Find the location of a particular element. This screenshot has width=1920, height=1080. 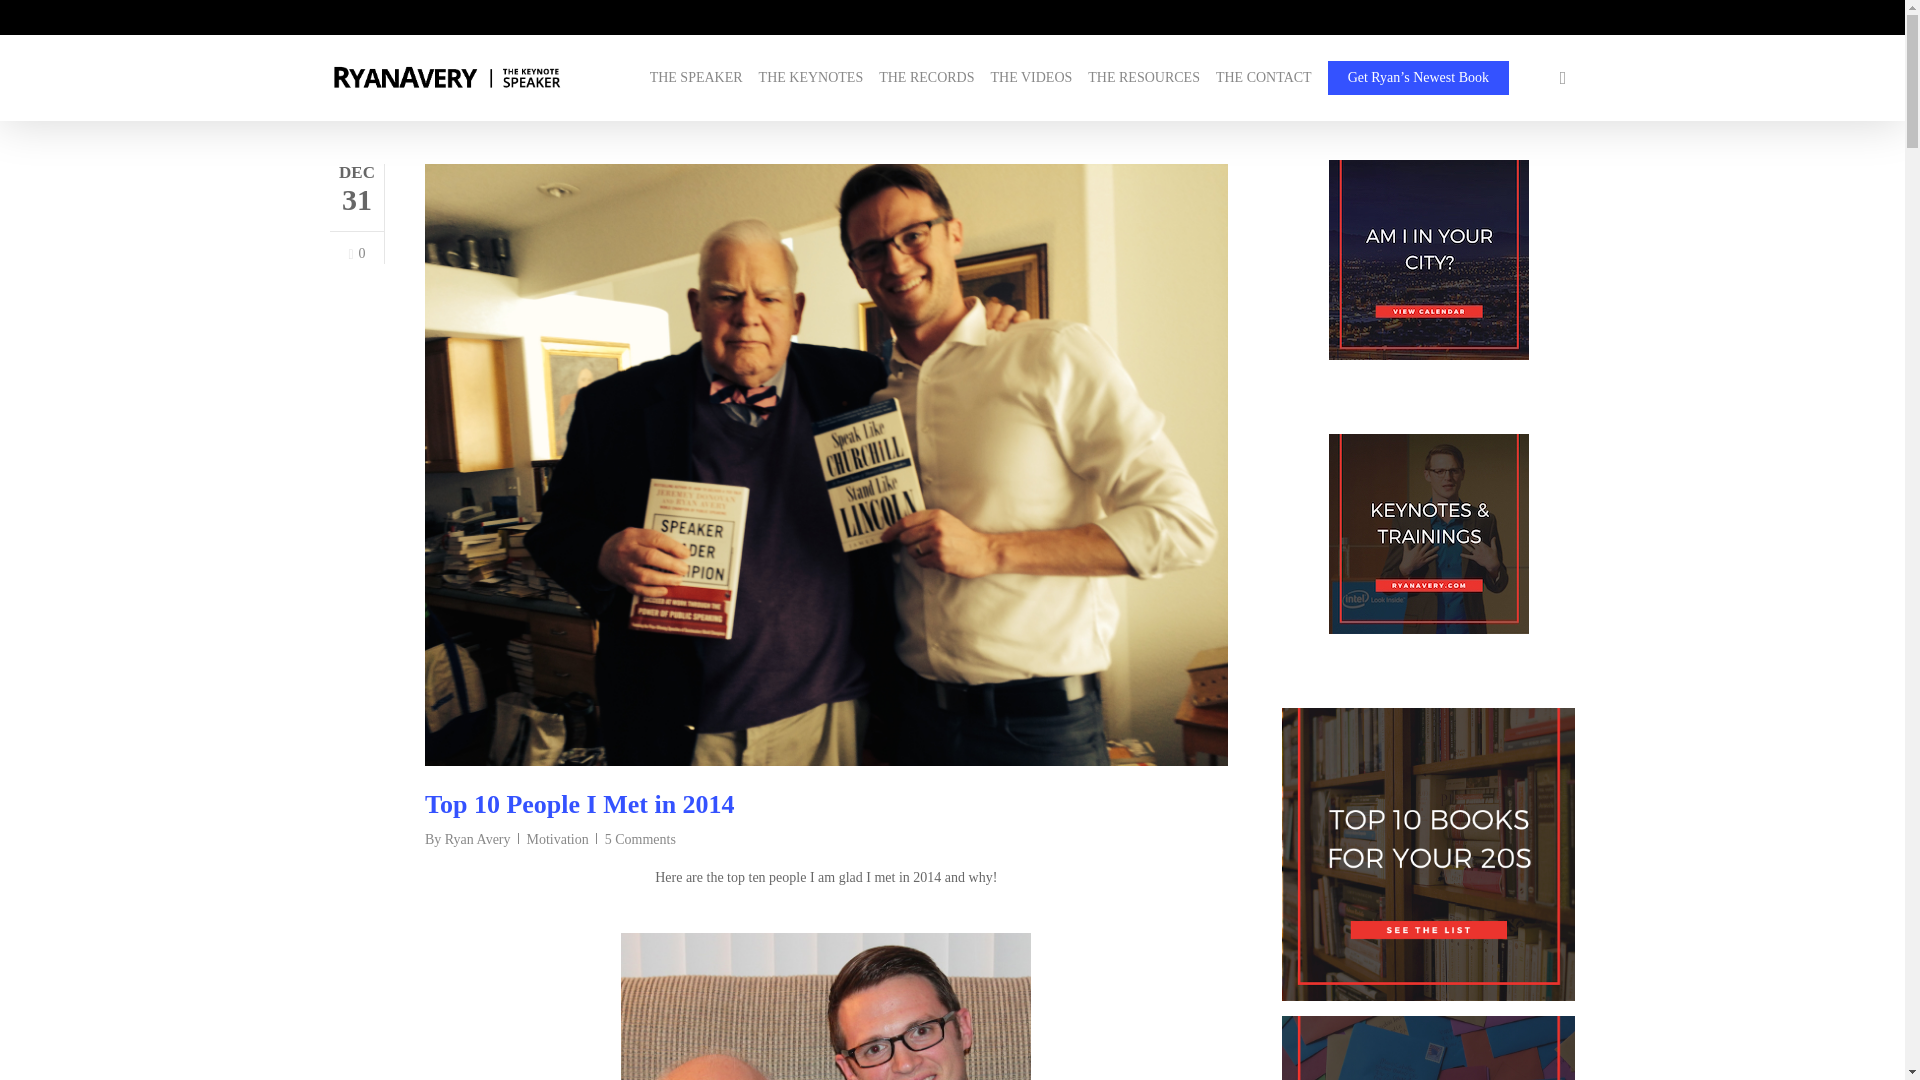

Love this is located at coordinates (356, 254).